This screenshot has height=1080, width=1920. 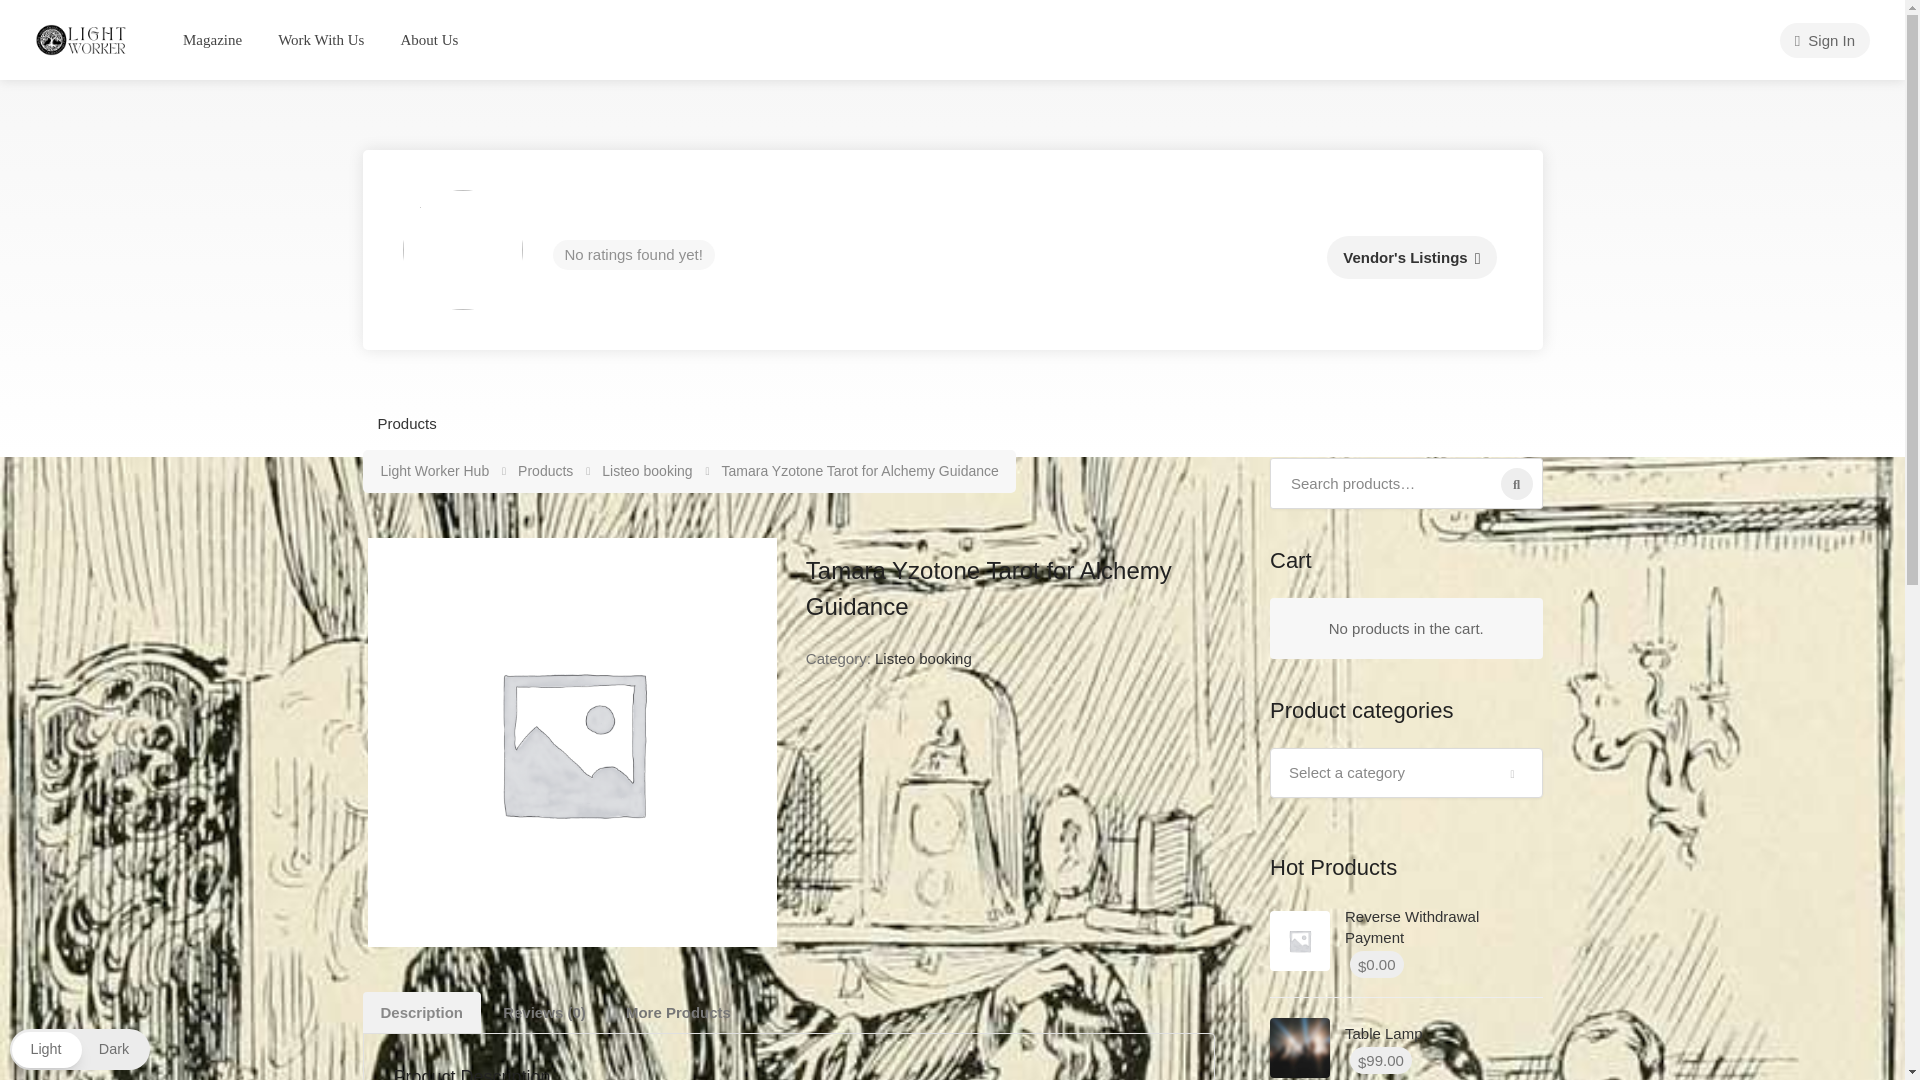 I want to click on Listeo booking, so click(x=648, y=471).